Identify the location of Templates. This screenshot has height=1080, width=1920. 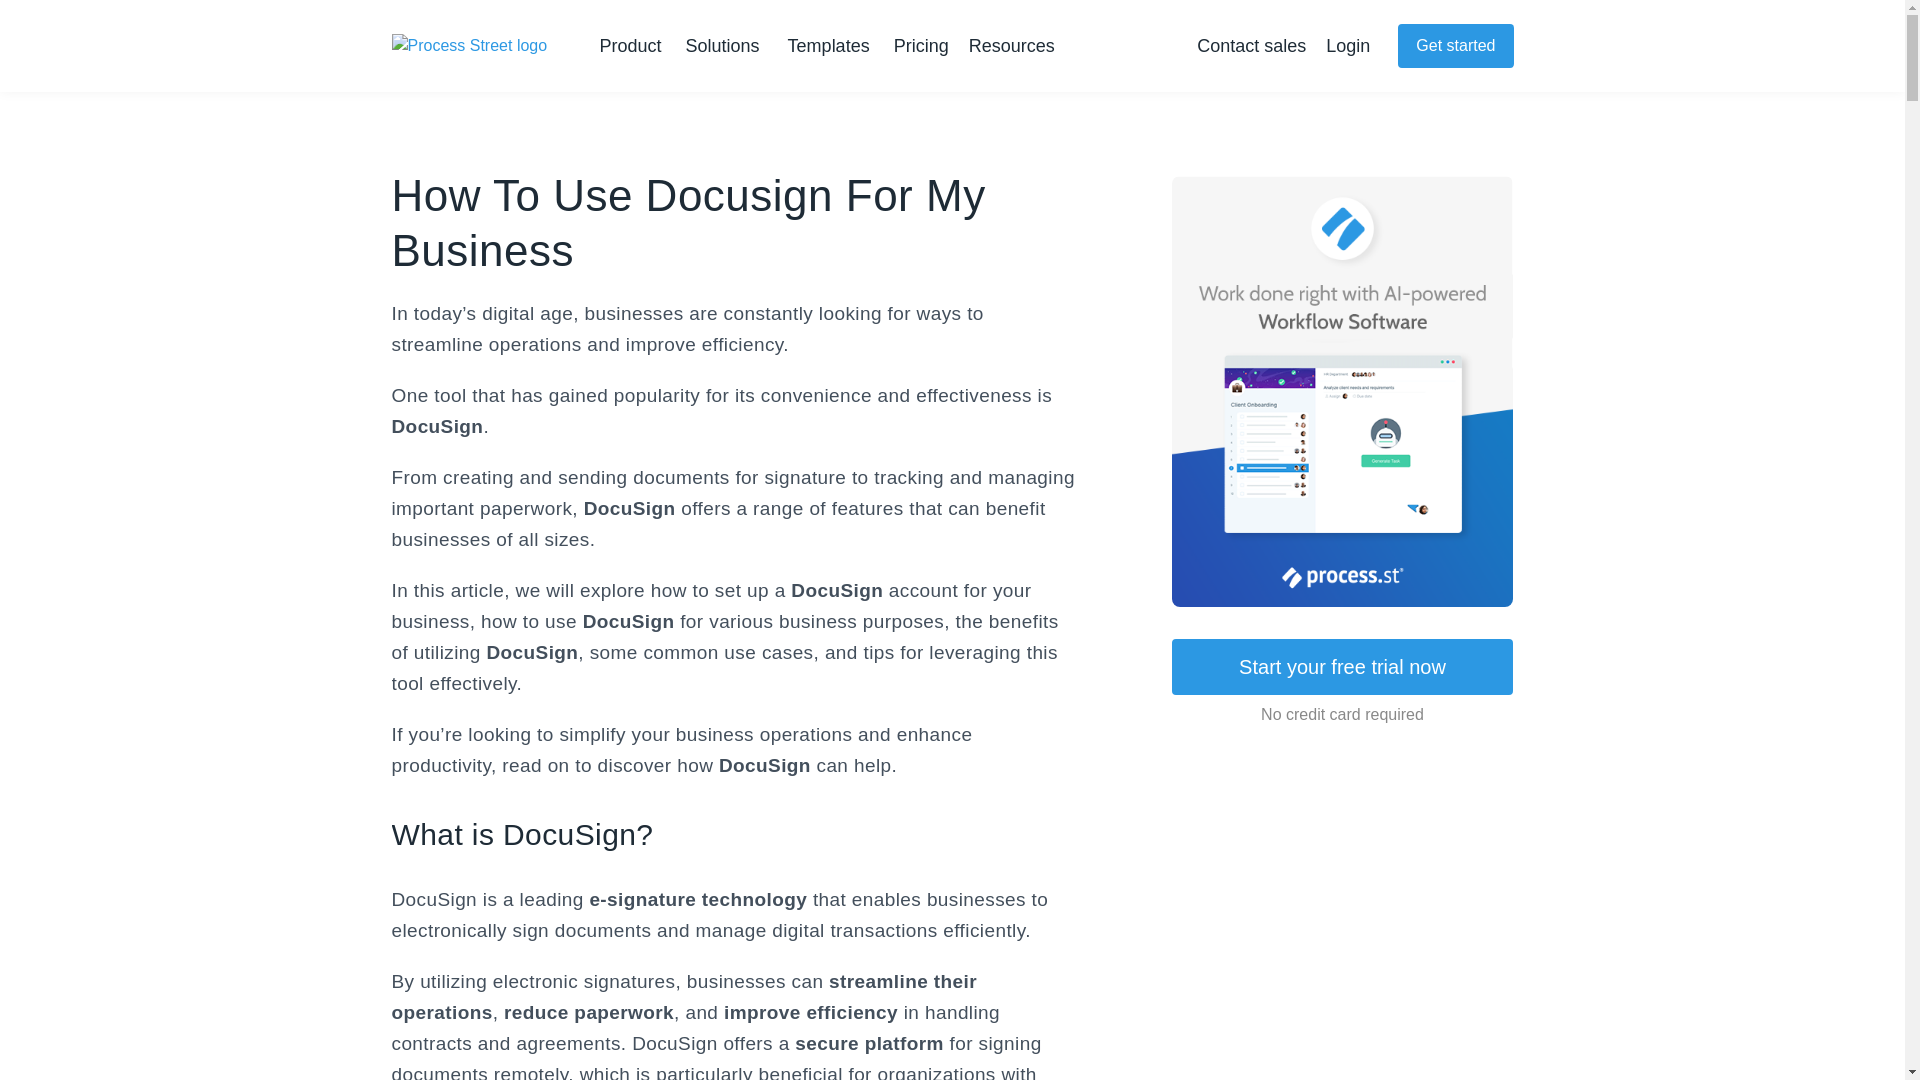
(828, 46).